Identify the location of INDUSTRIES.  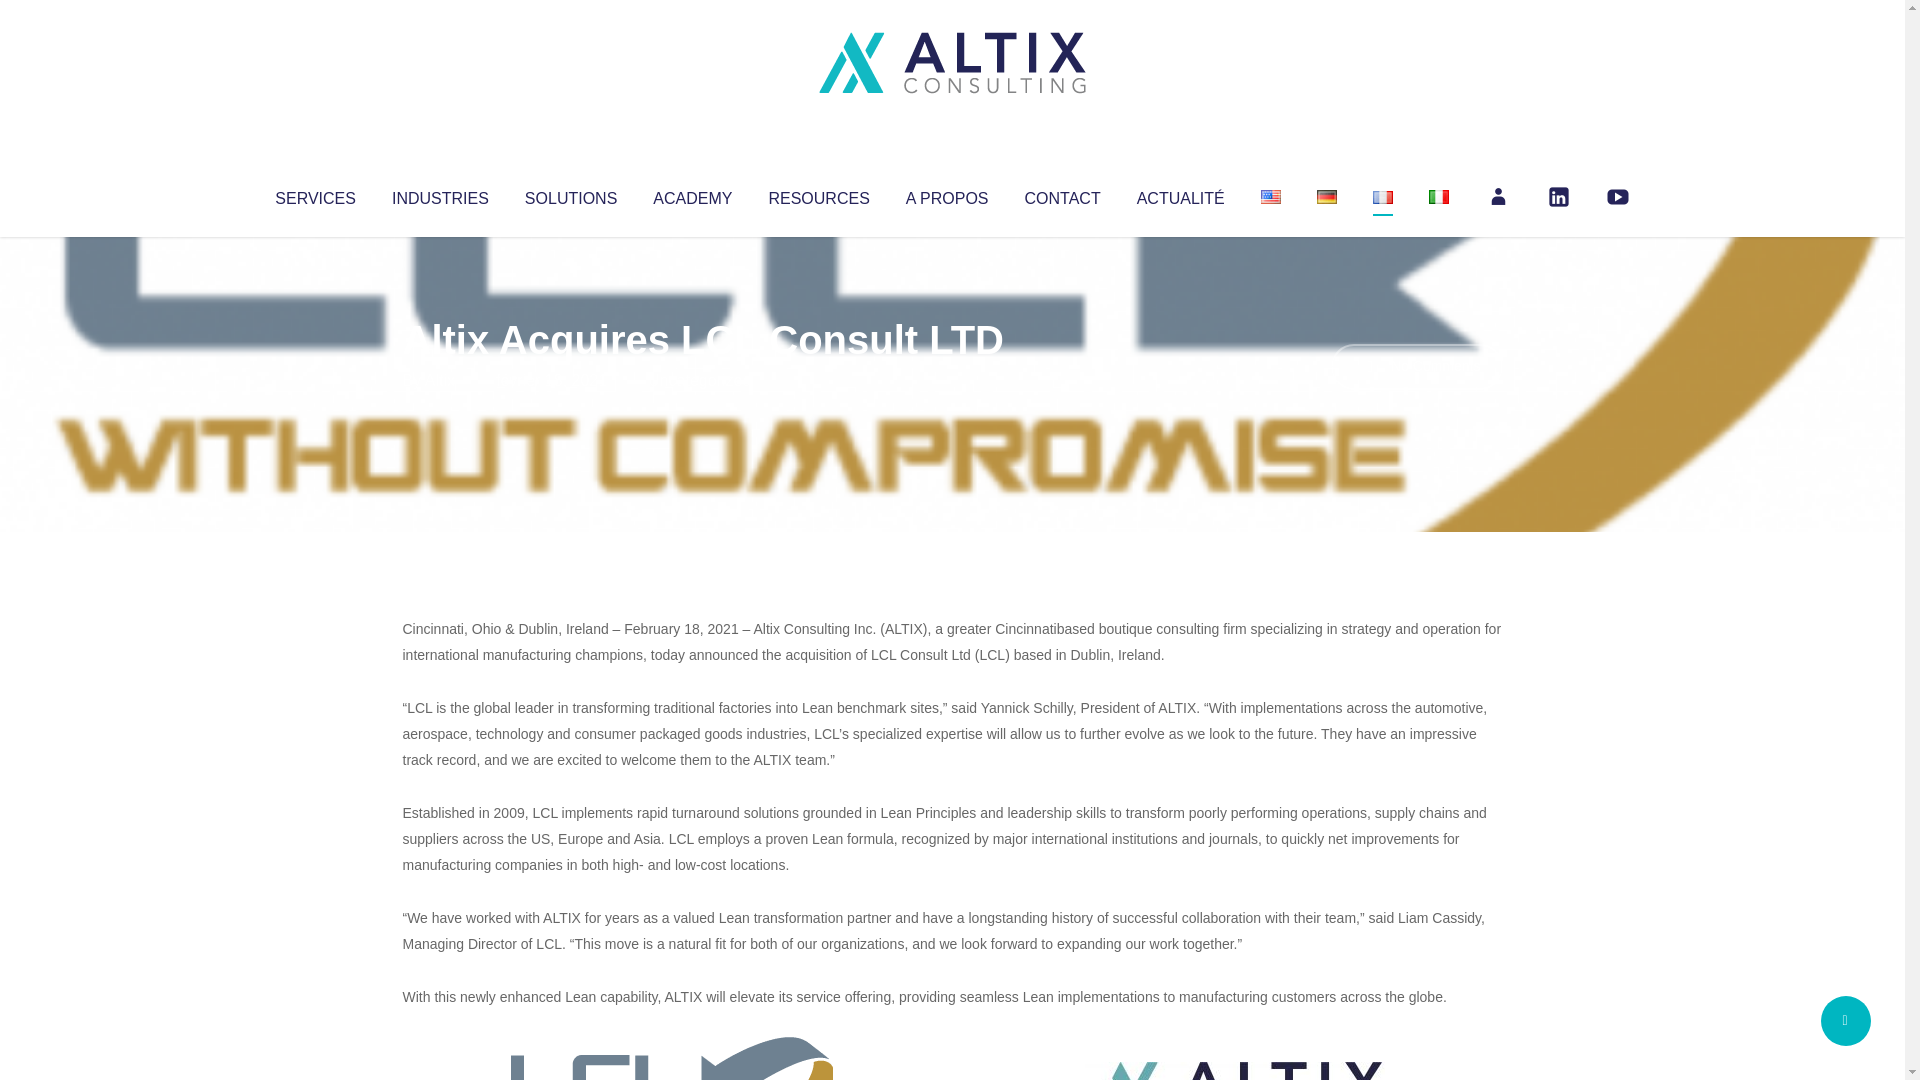
(440, 194).